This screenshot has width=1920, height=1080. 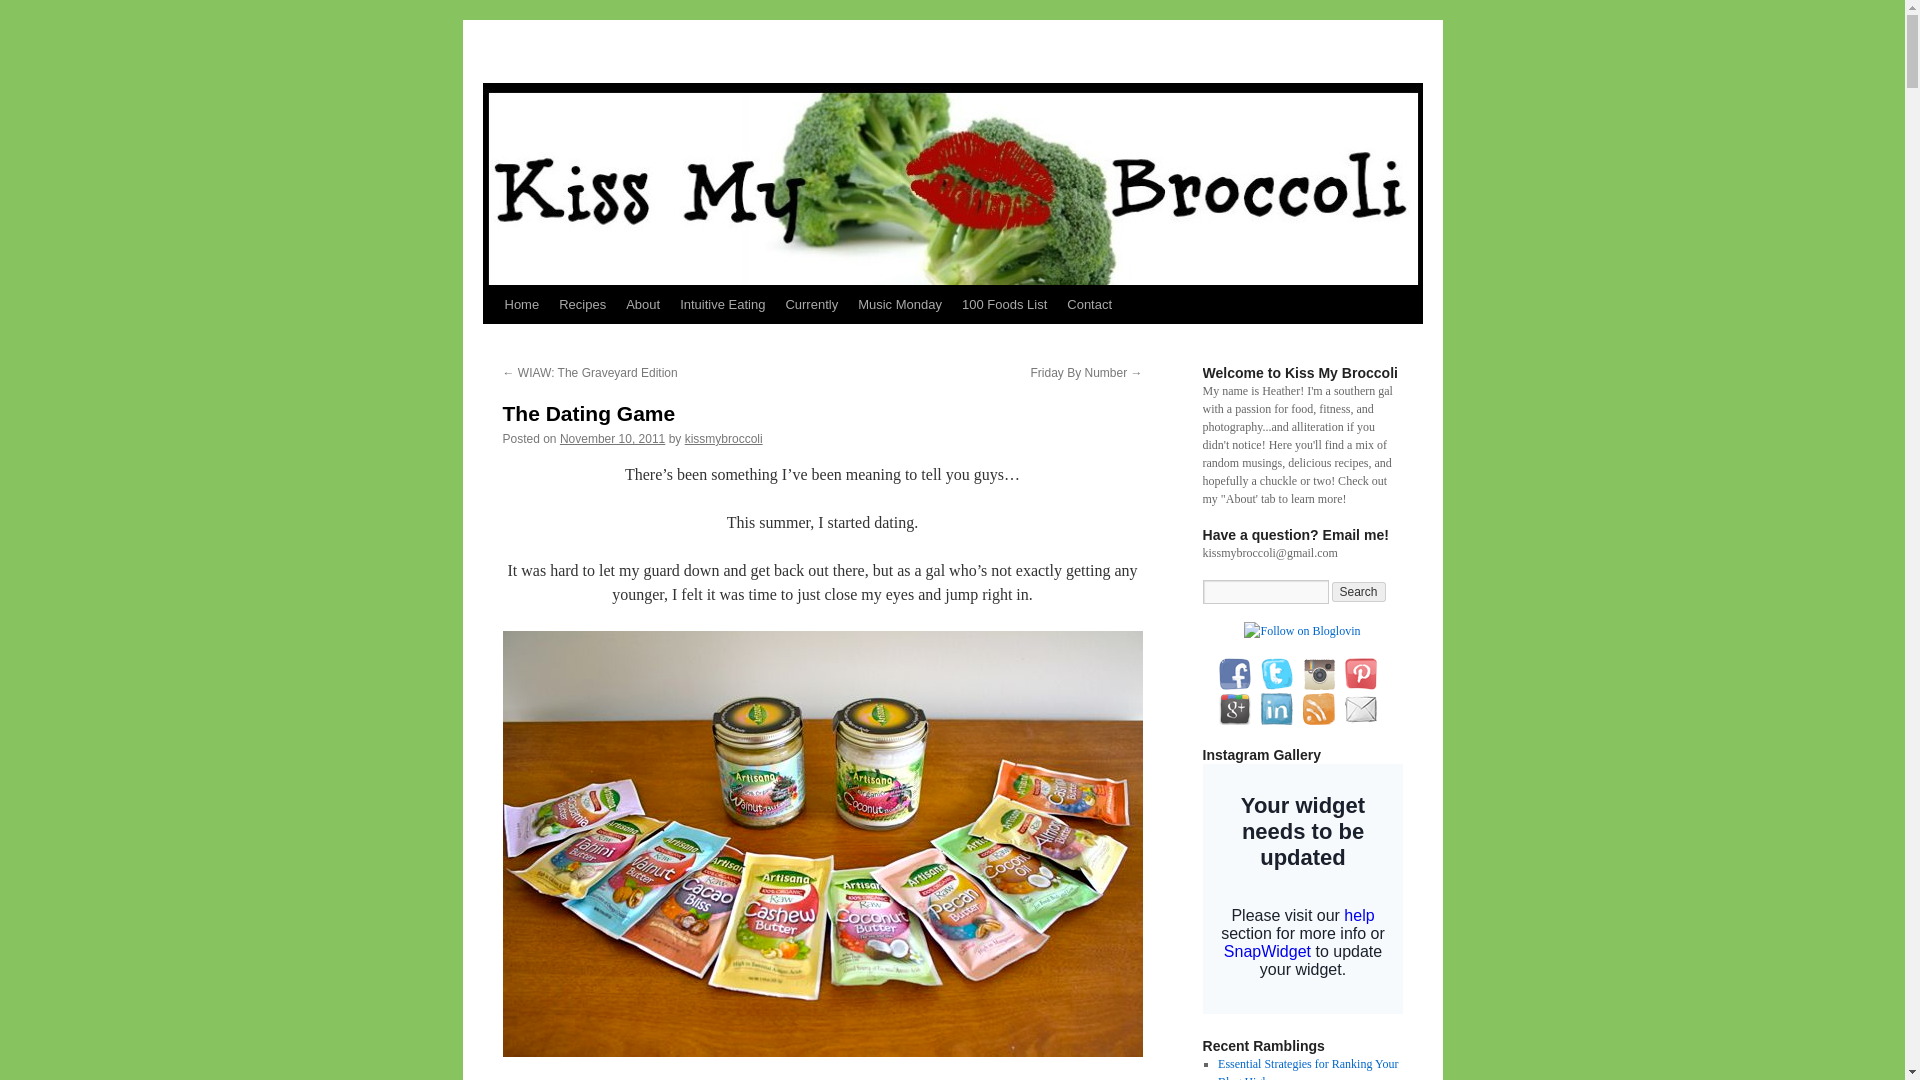 What do you see at coordinates (722, 305) in the screenshot?
I see `Intuitive Eating` at bounding box center [722, 305].